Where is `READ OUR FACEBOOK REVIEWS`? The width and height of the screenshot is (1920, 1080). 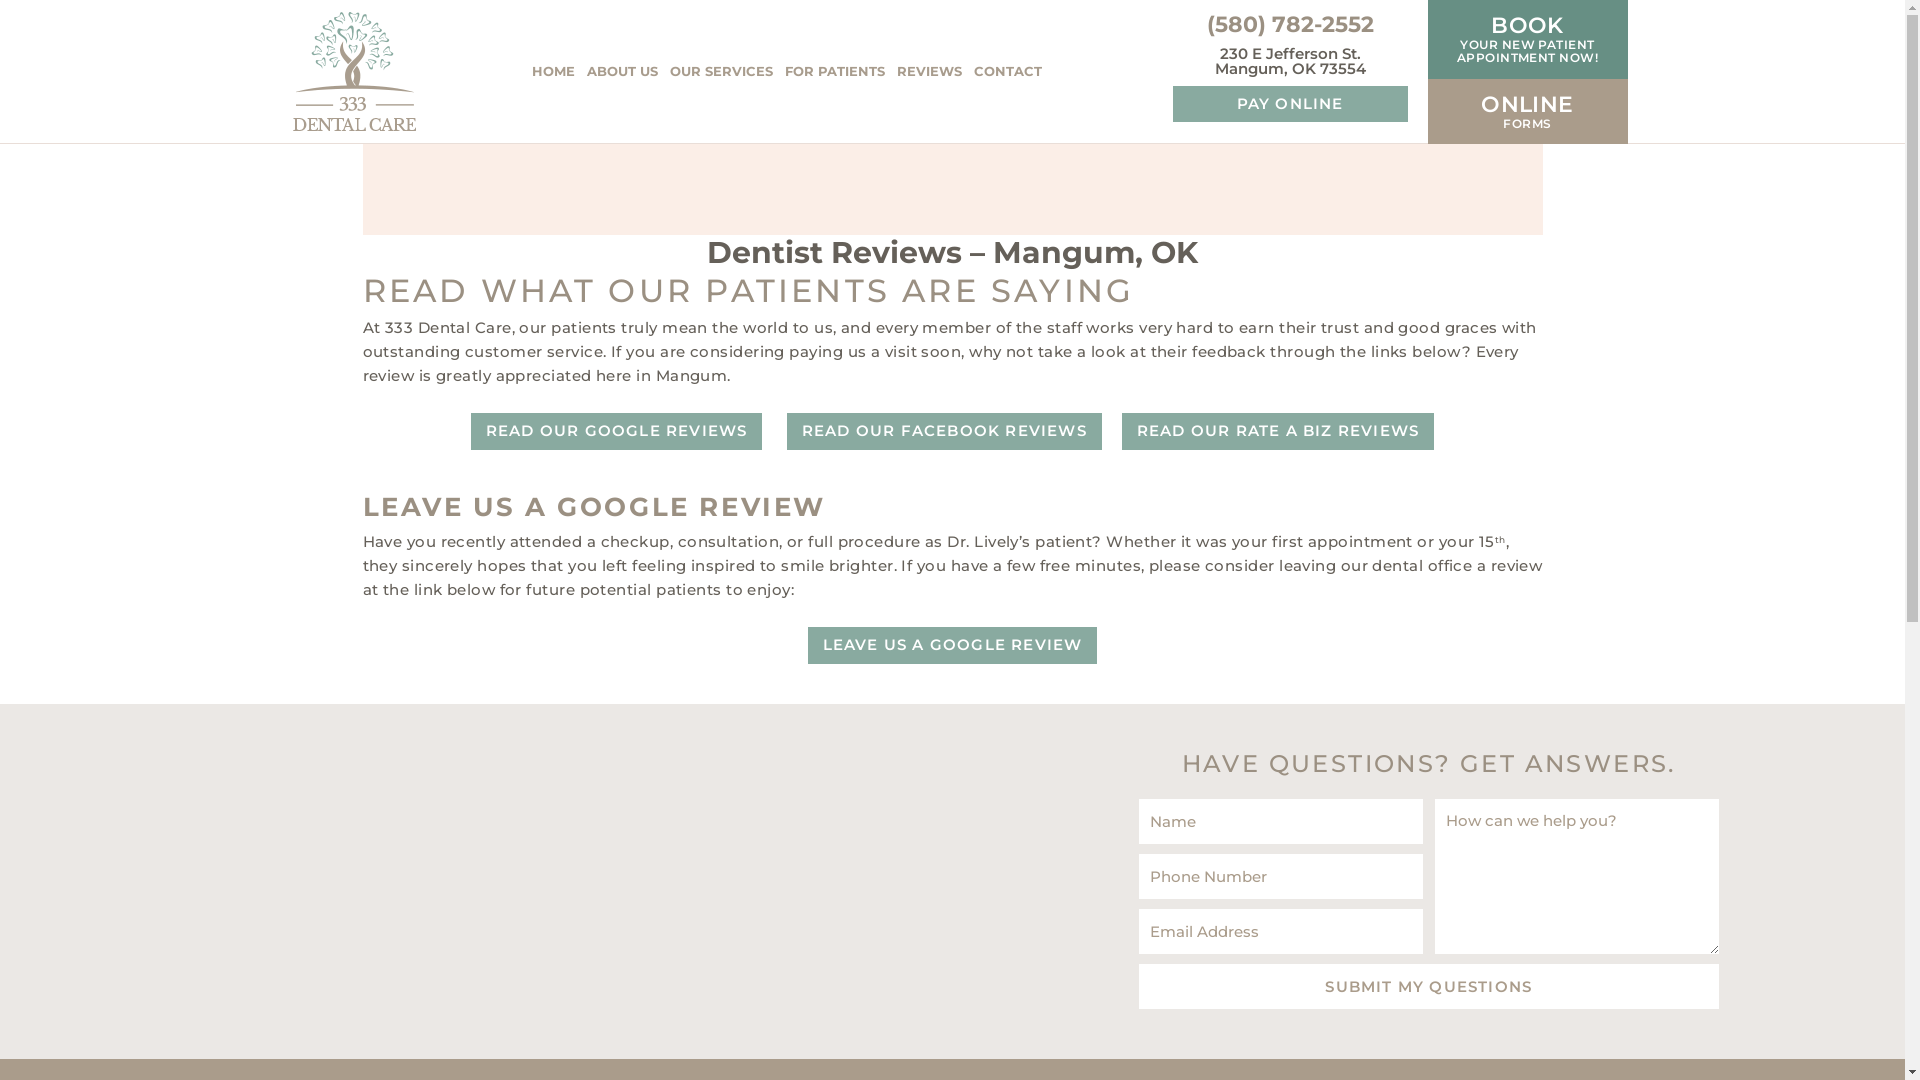
READ OUR FACEBOOK REVIEWS is located at coordinates (944, 432).